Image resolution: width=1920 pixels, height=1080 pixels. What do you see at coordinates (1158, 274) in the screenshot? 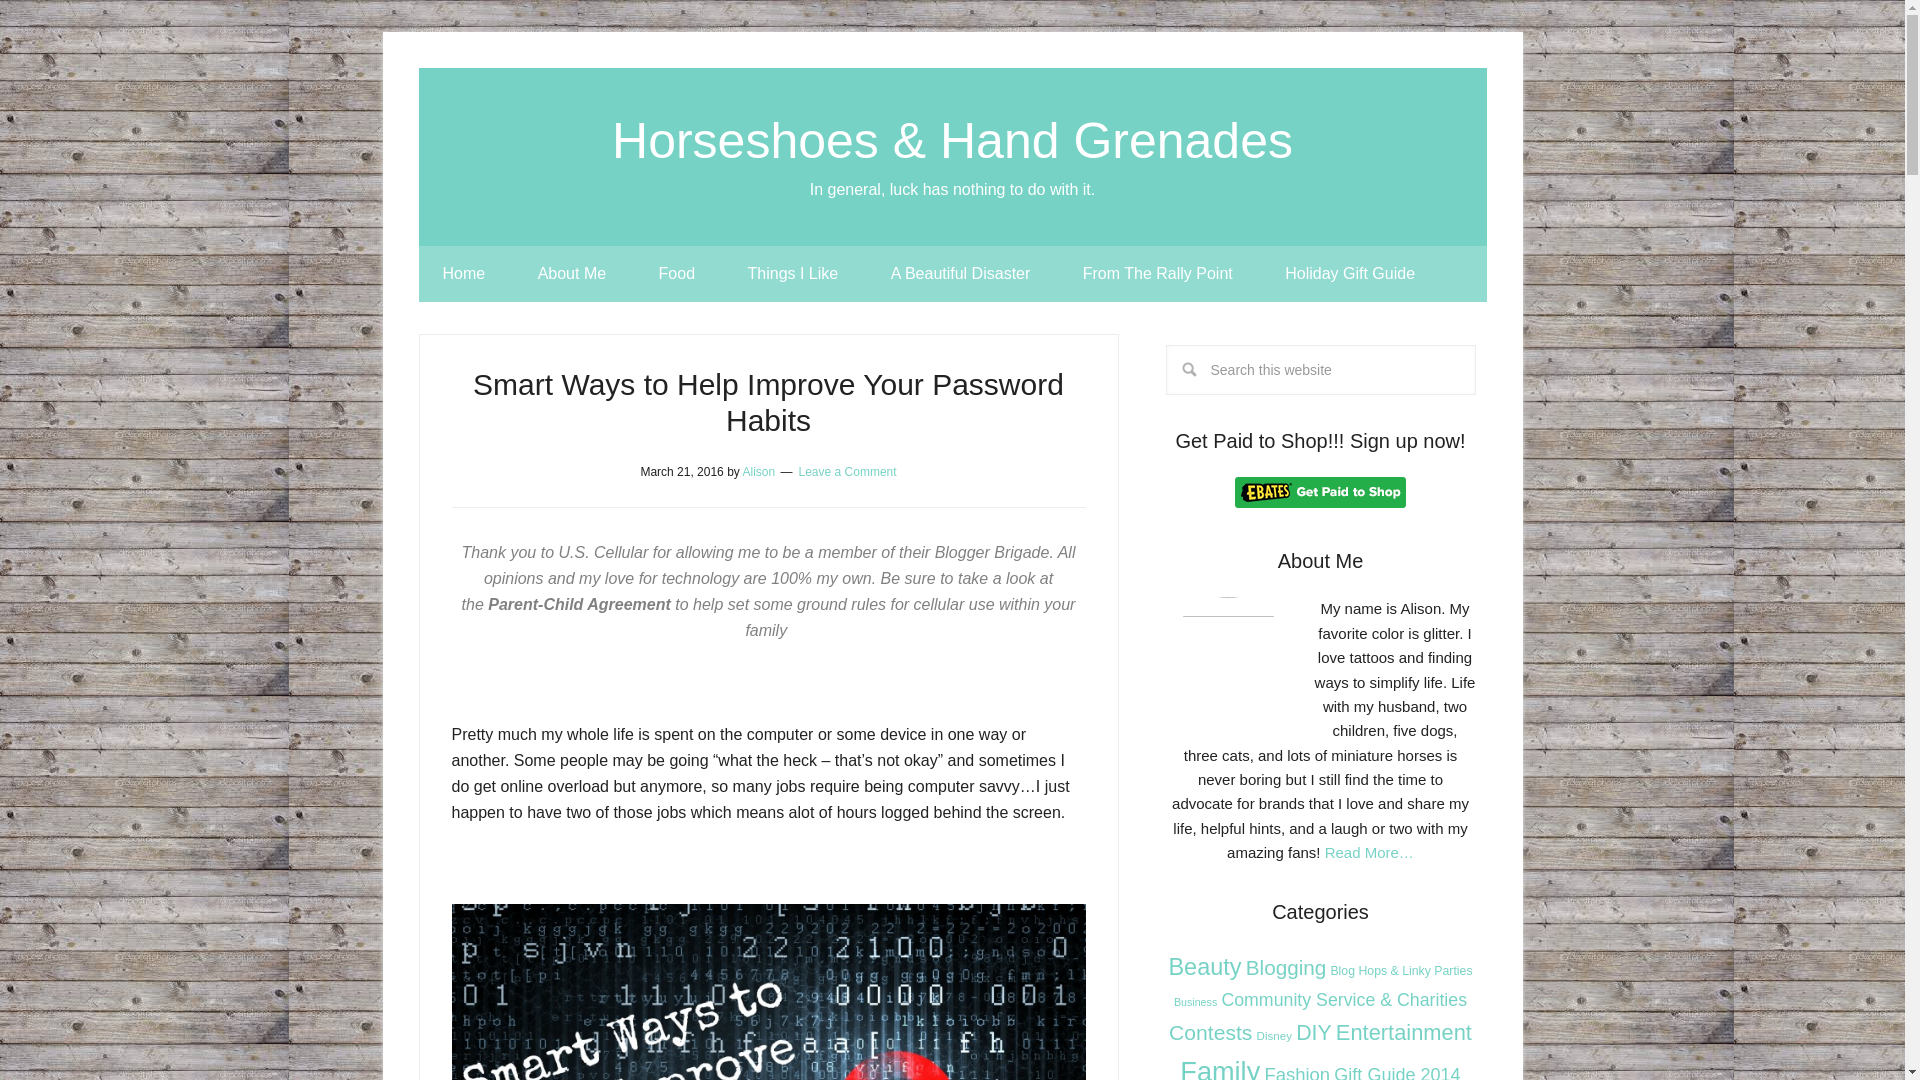
I see `From The Rally Point` at bounding box center [1158, 274].